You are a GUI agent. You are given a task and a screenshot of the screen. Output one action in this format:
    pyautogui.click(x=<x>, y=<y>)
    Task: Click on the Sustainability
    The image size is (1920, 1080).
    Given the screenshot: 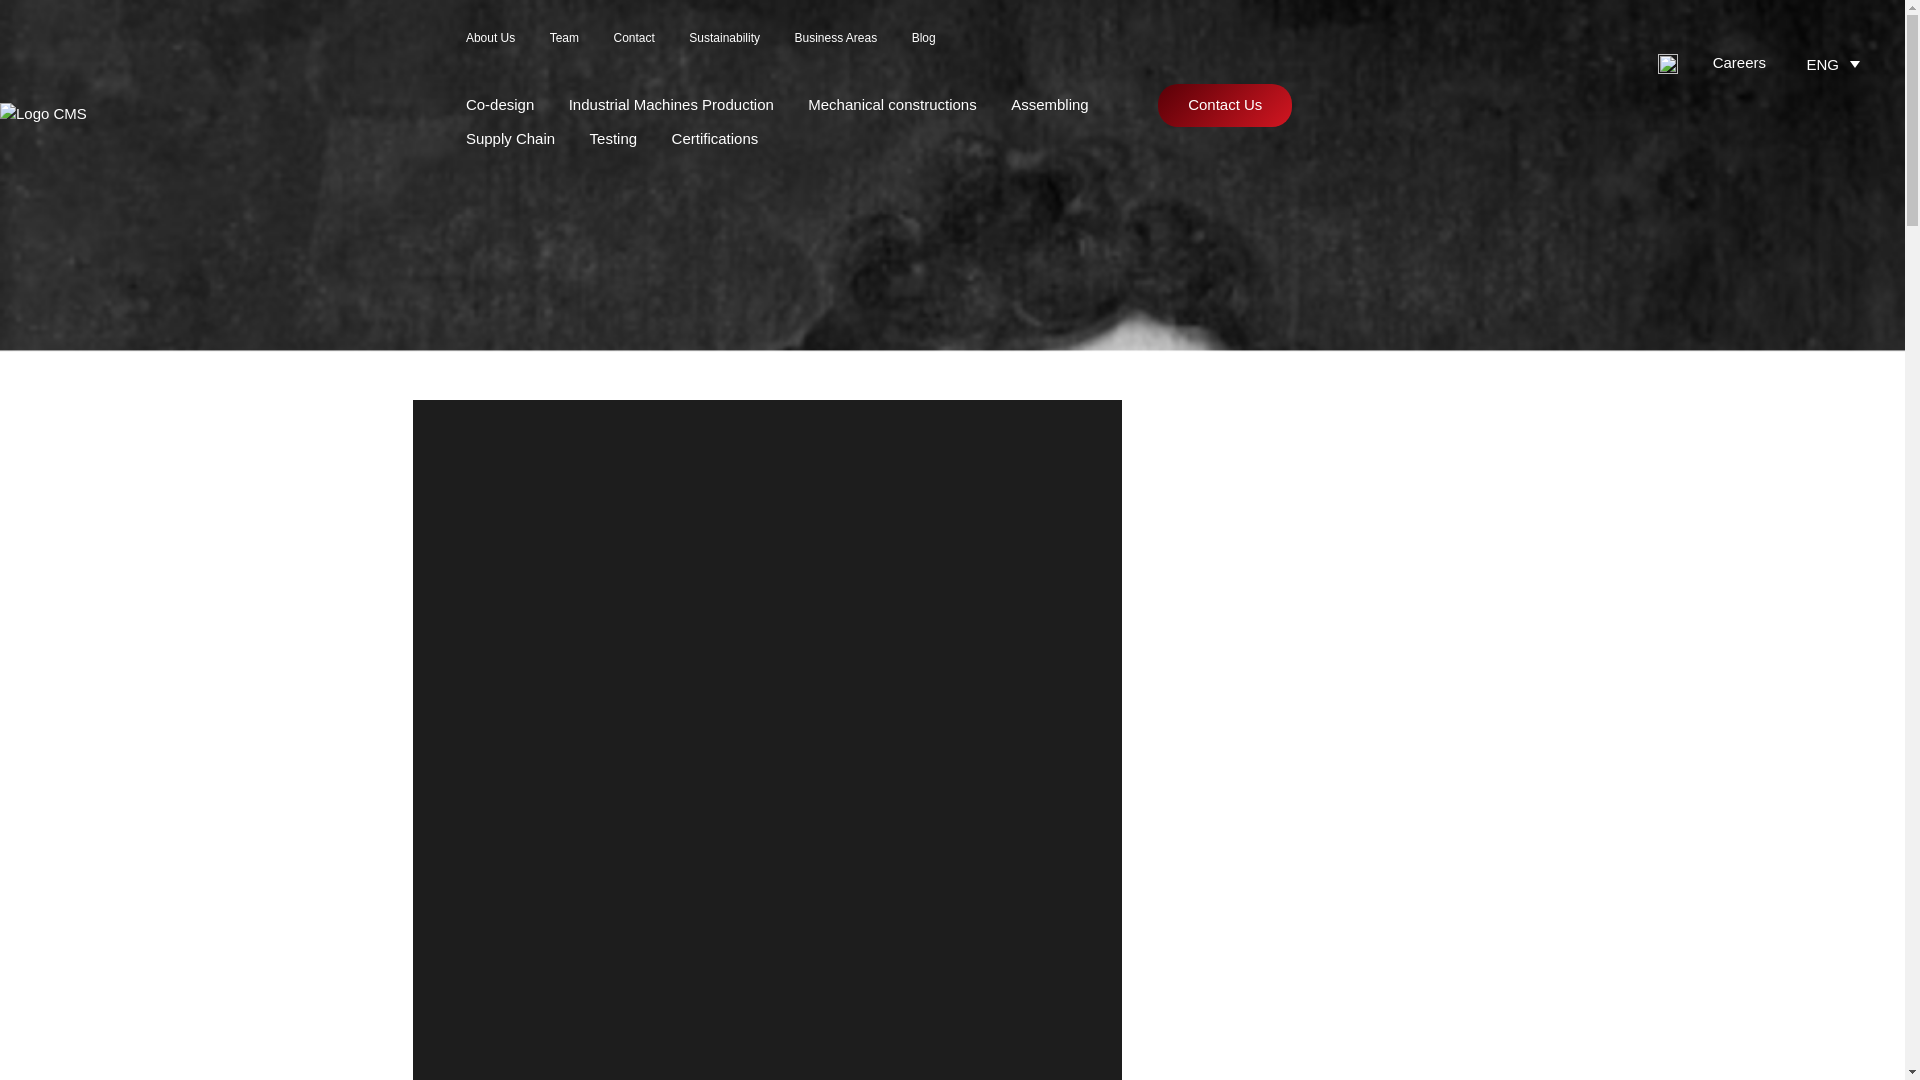 What is the action you would take?
    pyautogui.click(x=724, y=38)
    